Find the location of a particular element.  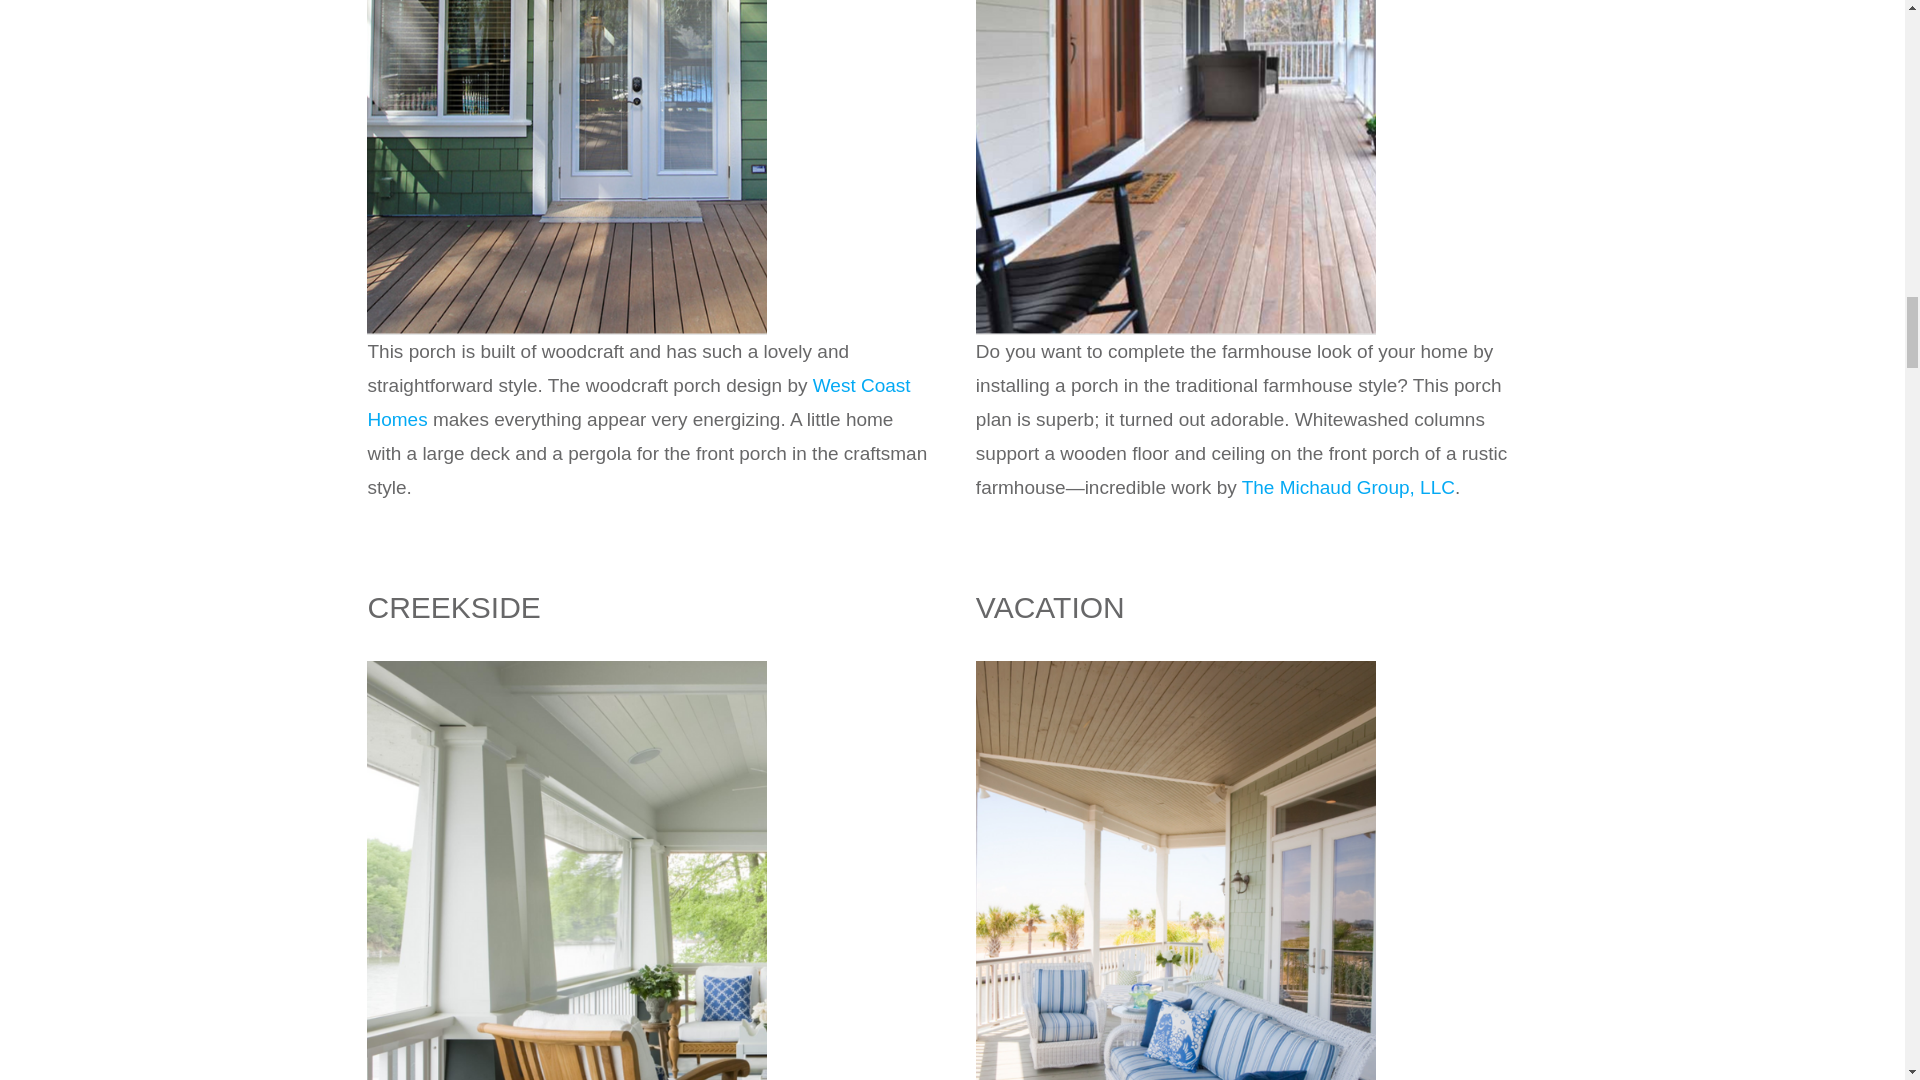

front-back-porch-ideas-sebring-design-build-10 is located at coordinates (1176, 670).